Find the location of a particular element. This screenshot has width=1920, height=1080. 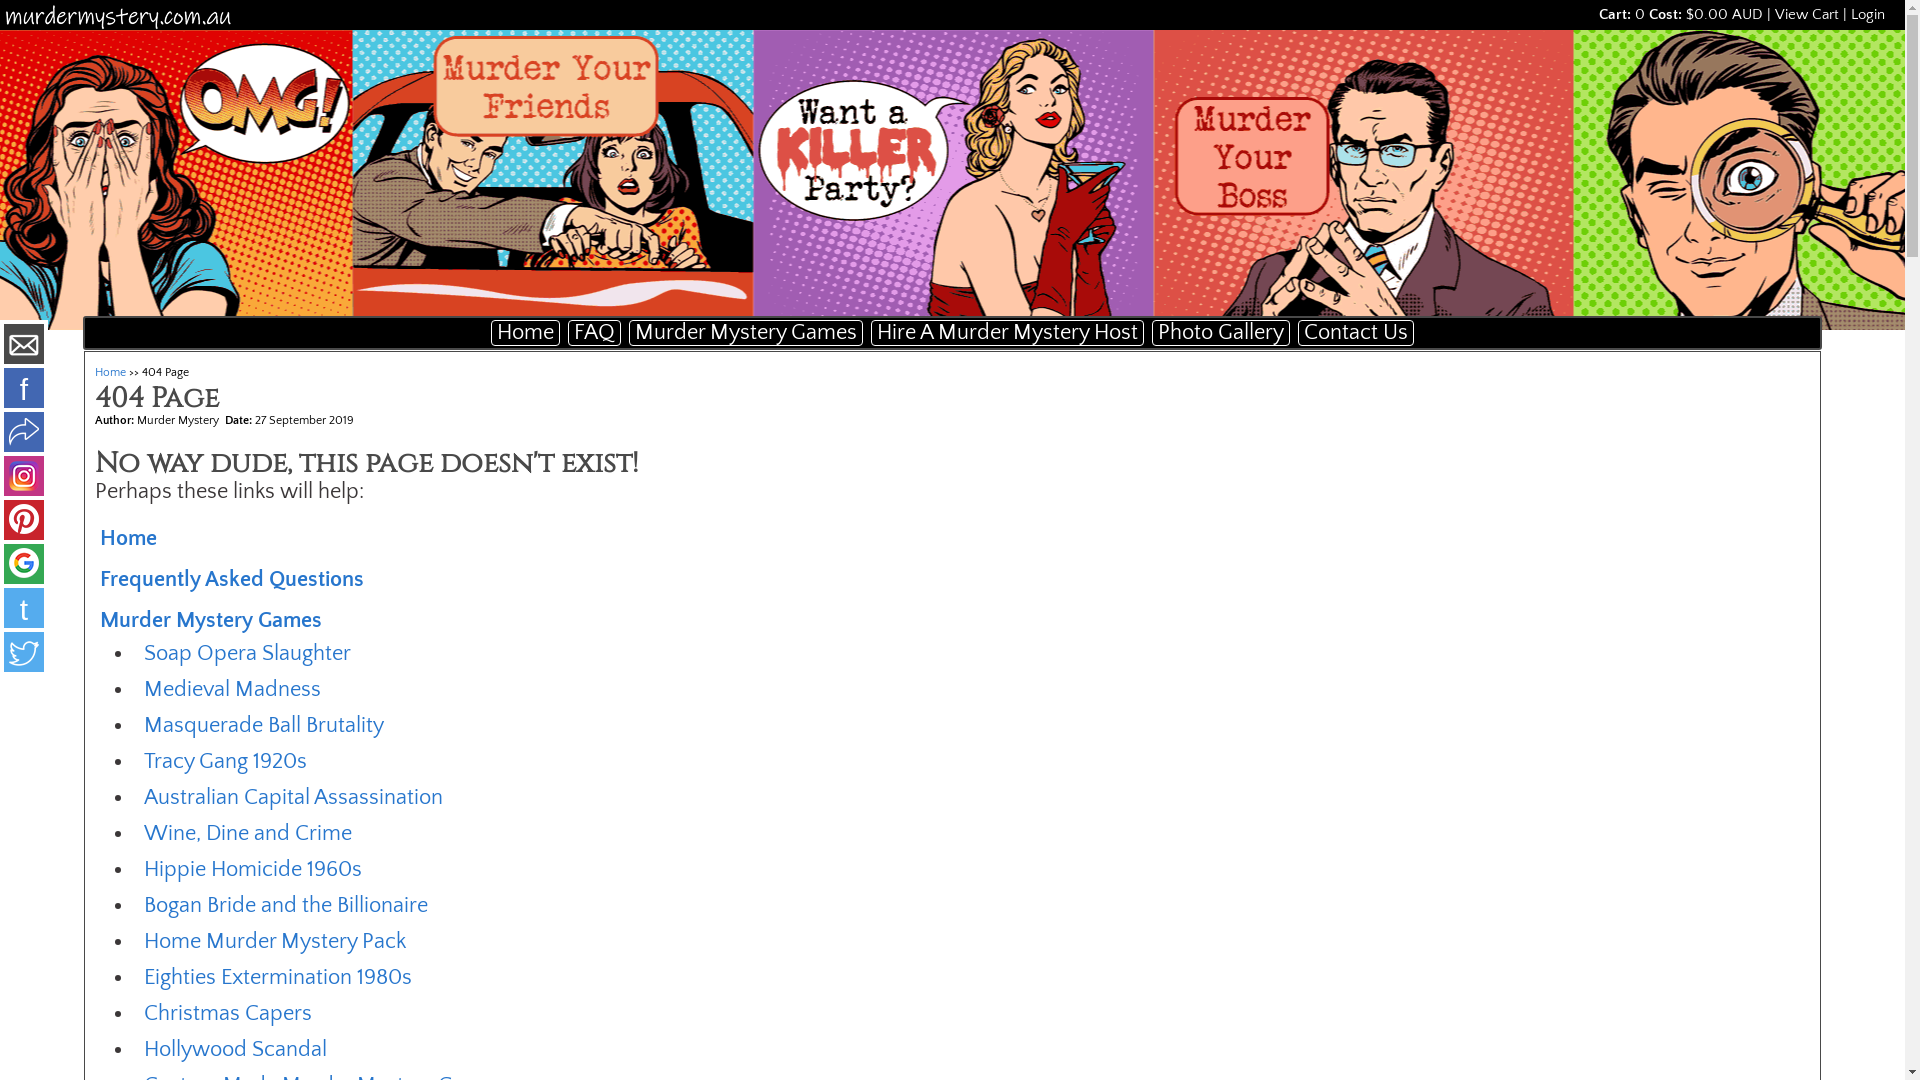

View Cart is located at coordinates (1807, 14).